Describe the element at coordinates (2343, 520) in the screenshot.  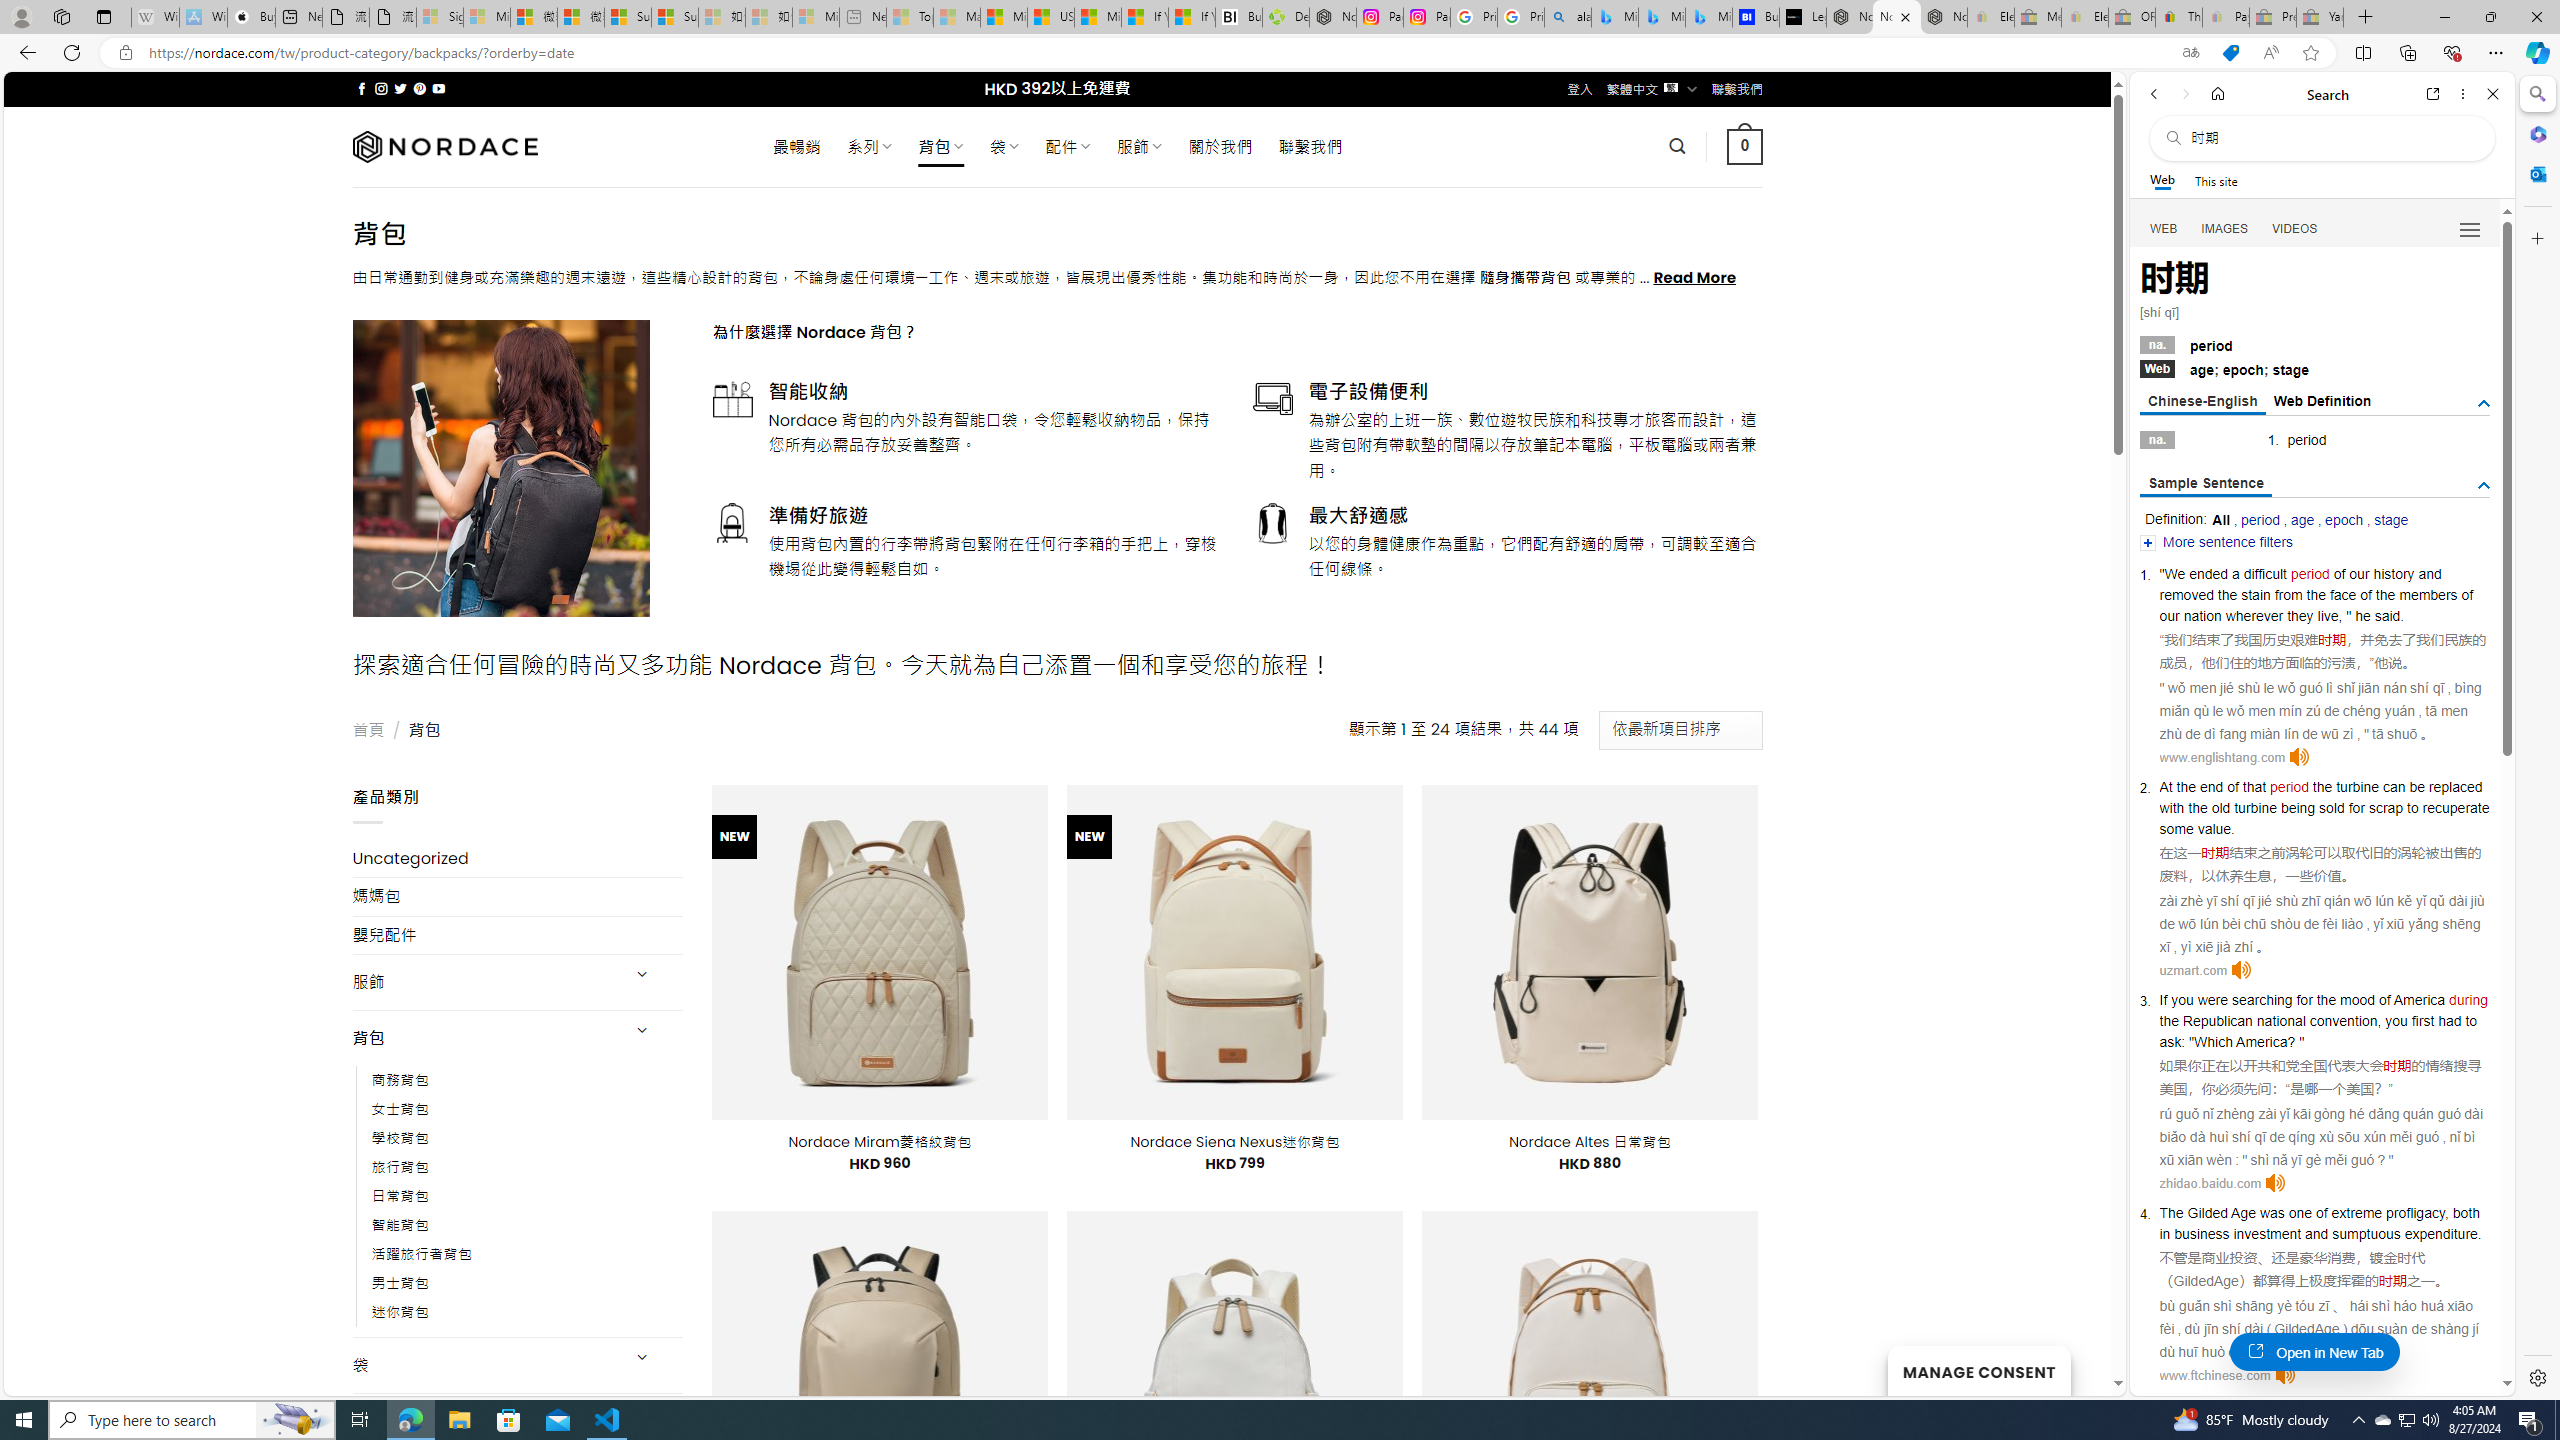
I see `epoch` at that location.